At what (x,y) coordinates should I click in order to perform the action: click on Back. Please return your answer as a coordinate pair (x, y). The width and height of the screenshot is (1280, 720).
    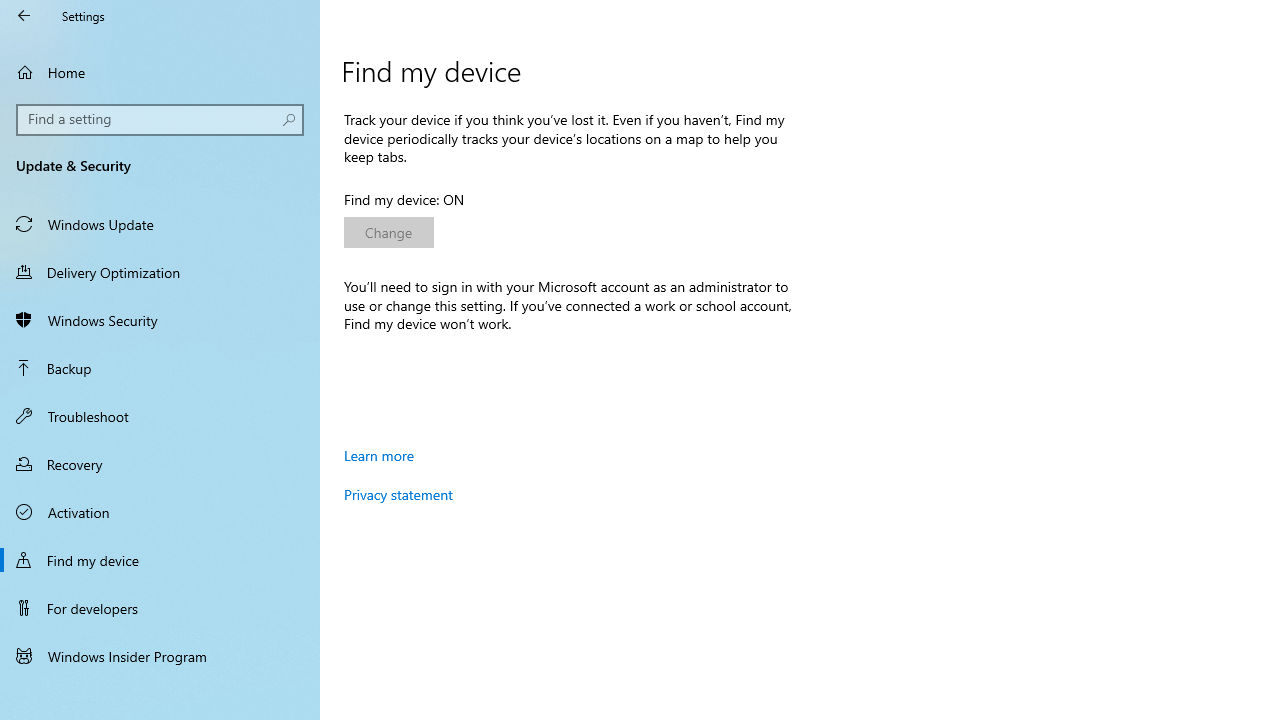
    Looking at the image, I should click on (24, 16).